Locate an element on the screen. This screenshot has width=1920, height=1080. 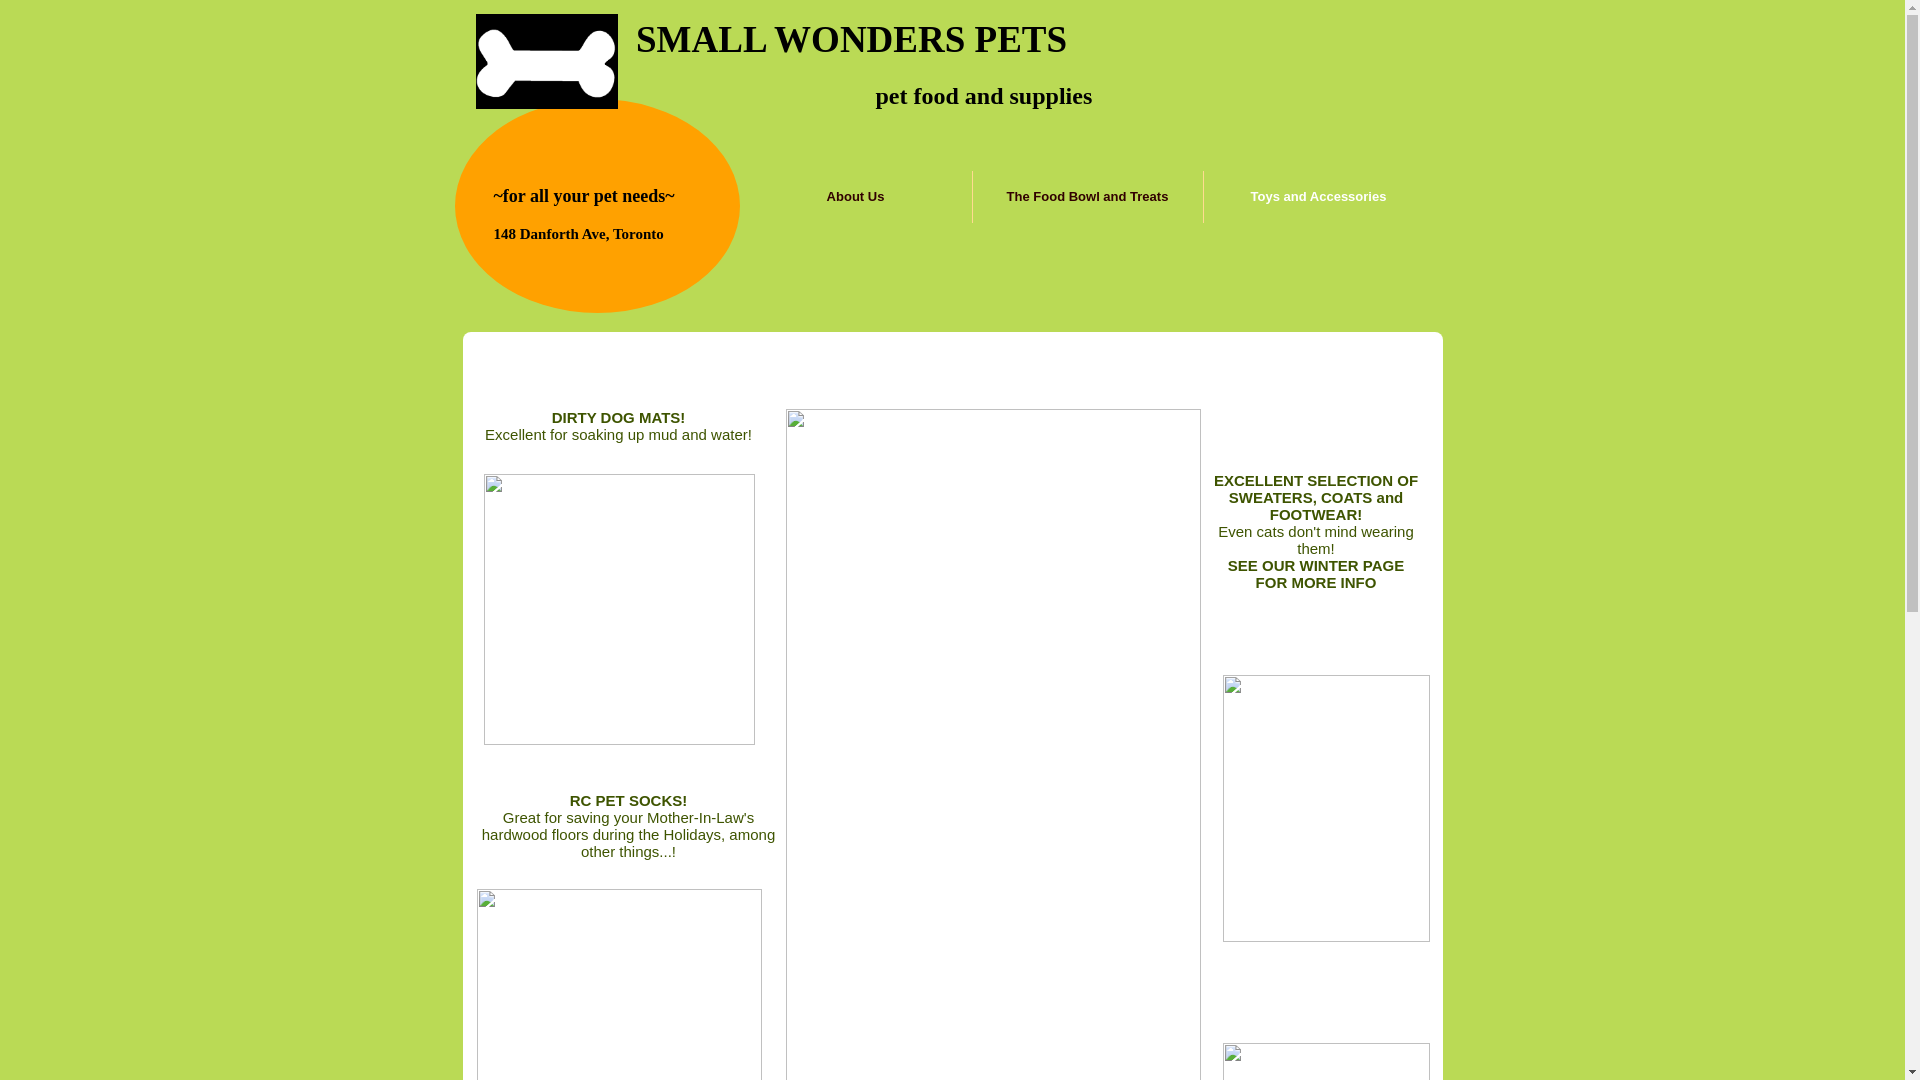
Toys and Accessories is located at coordinates (1318, 196).